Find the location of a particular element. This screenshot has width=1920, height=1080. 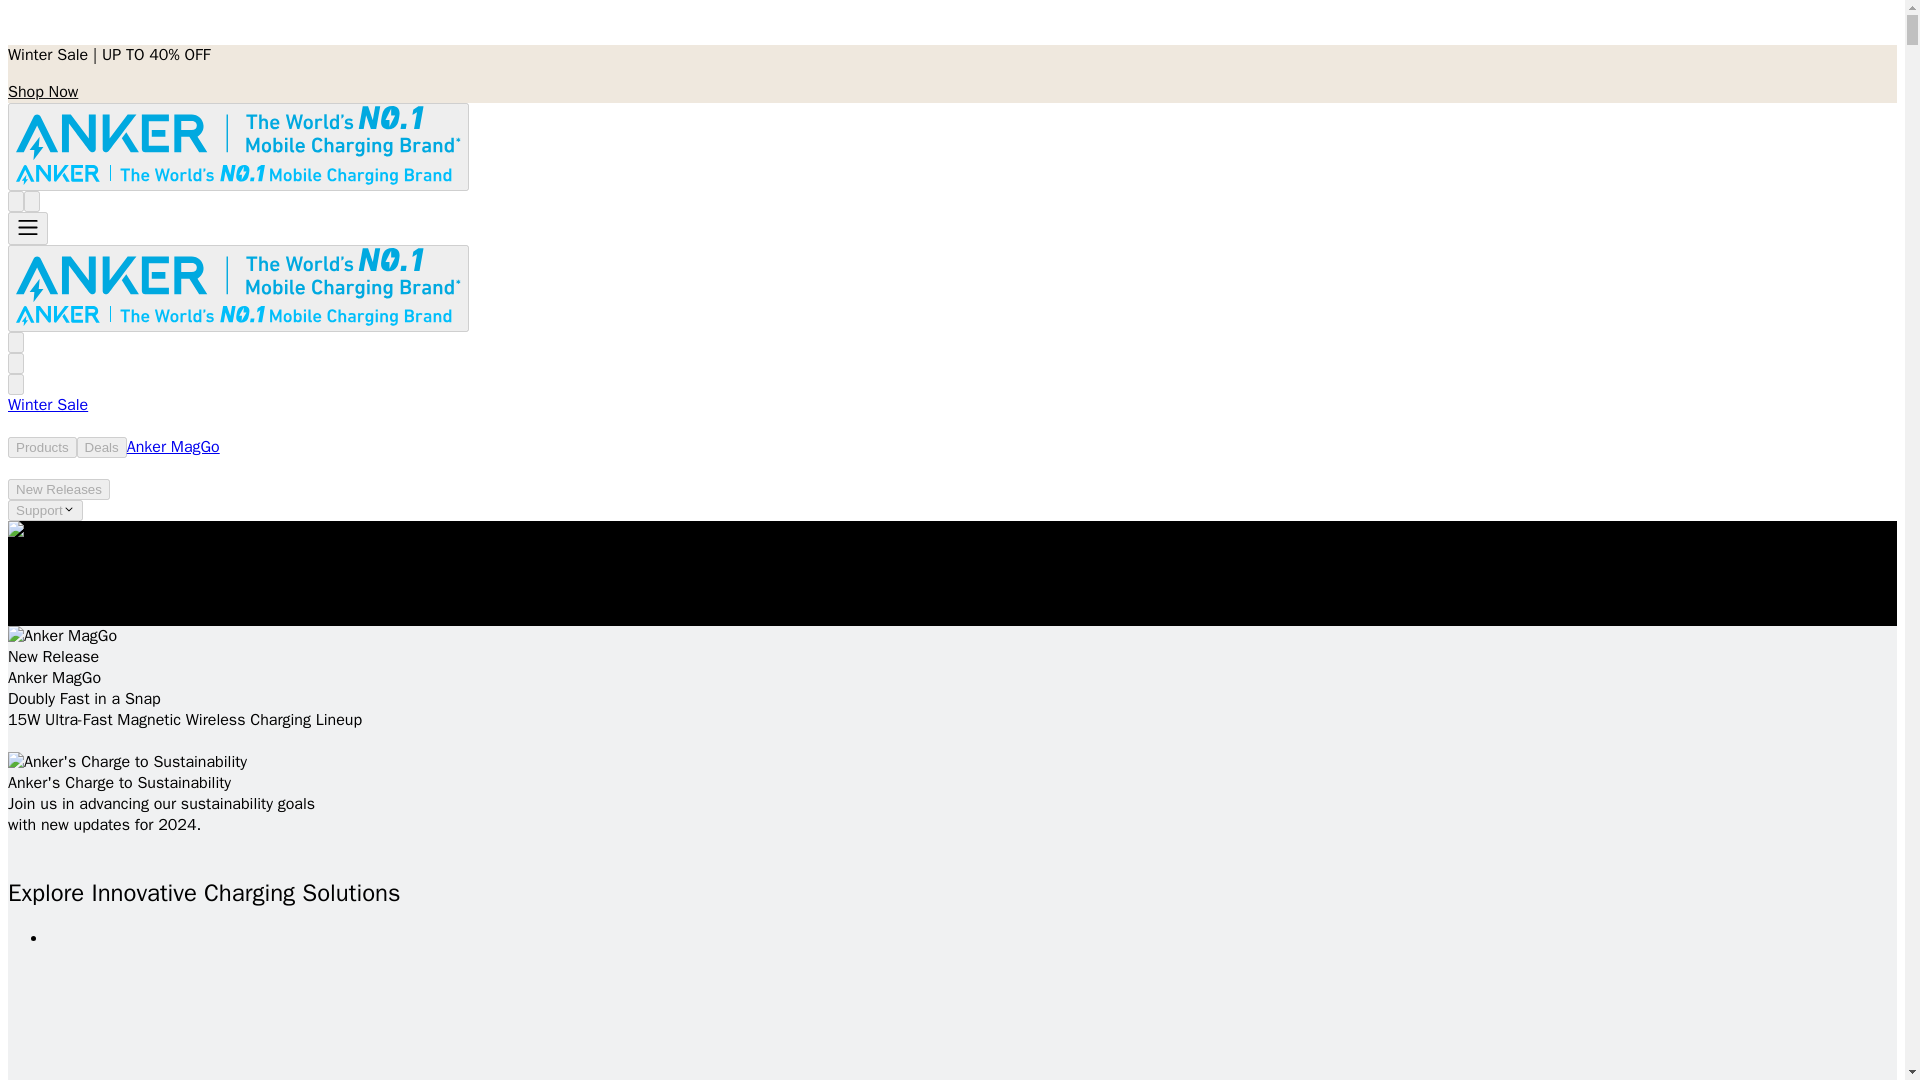

Deals is located at coordinates (101, 447).